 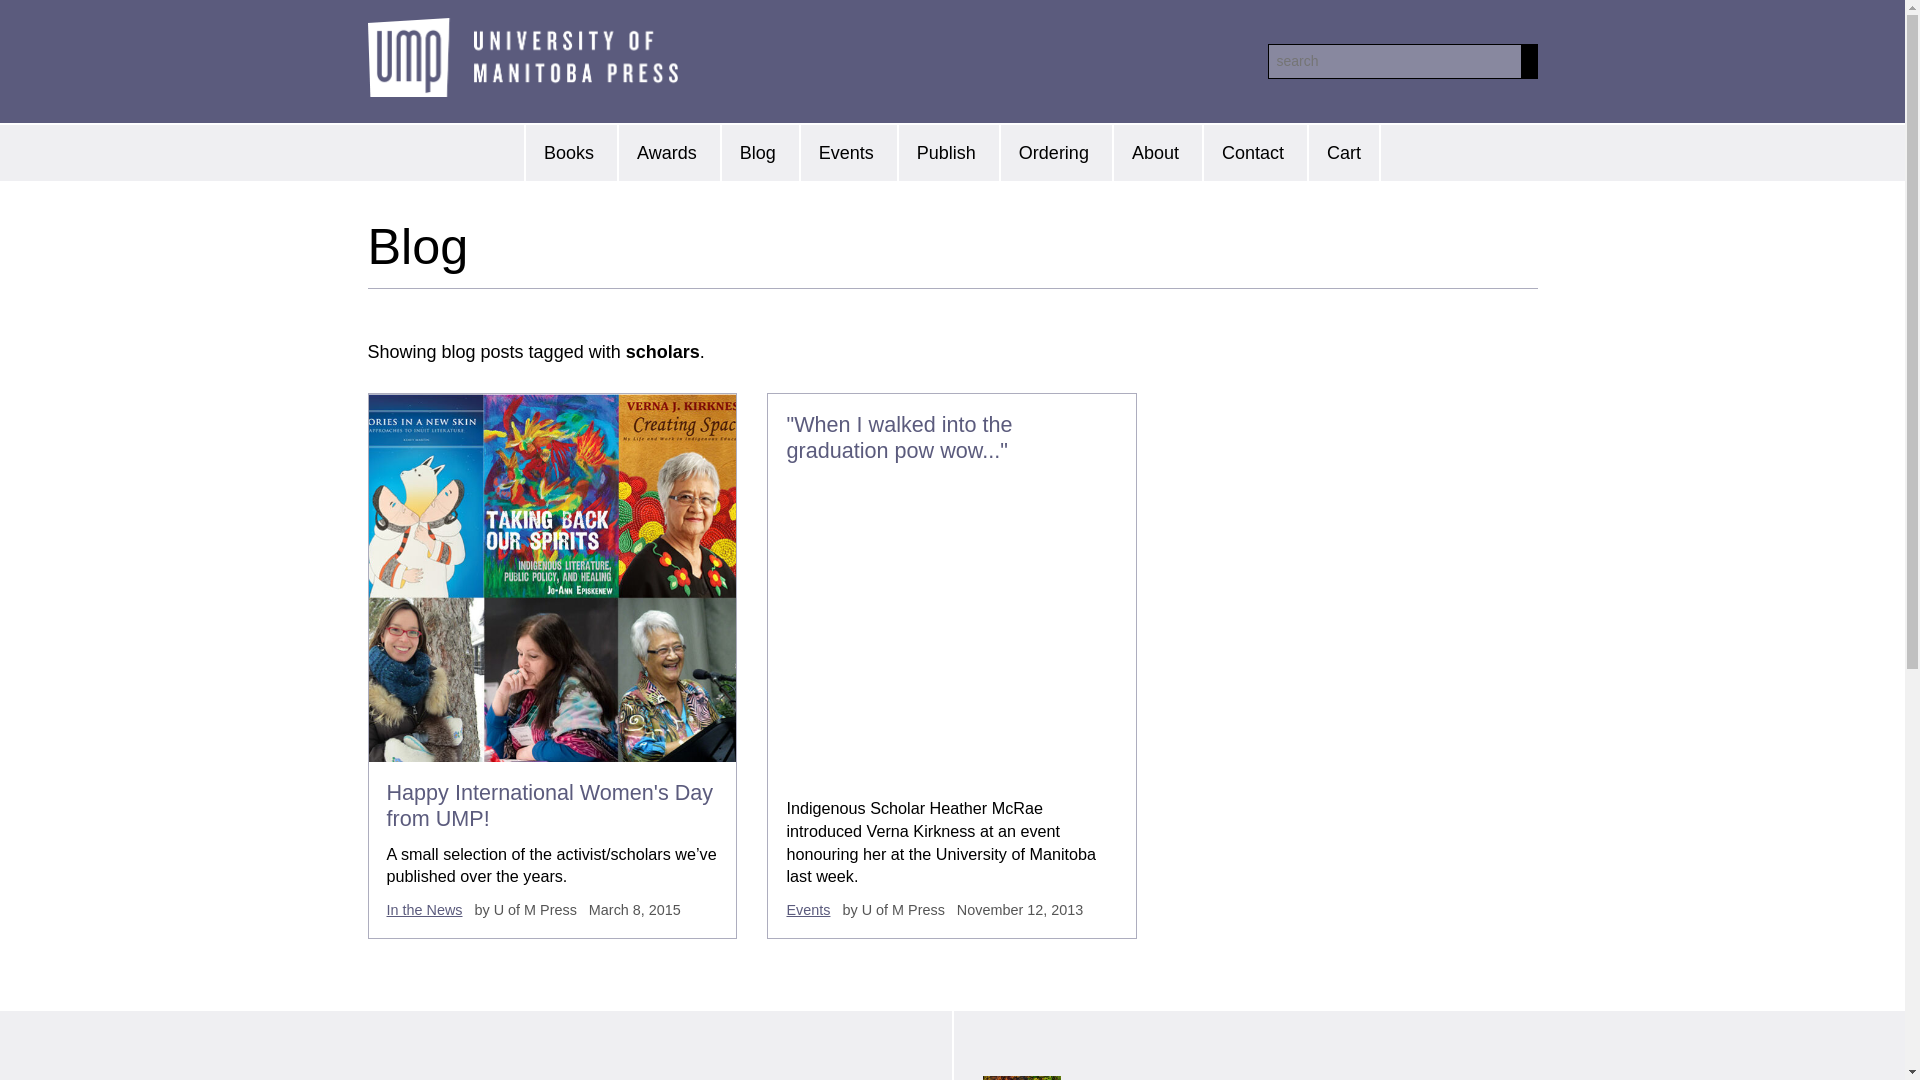 What do you see at coordinates (945, 153) in the screenshot?
I see `Publish` at bounding box center [945, 153].